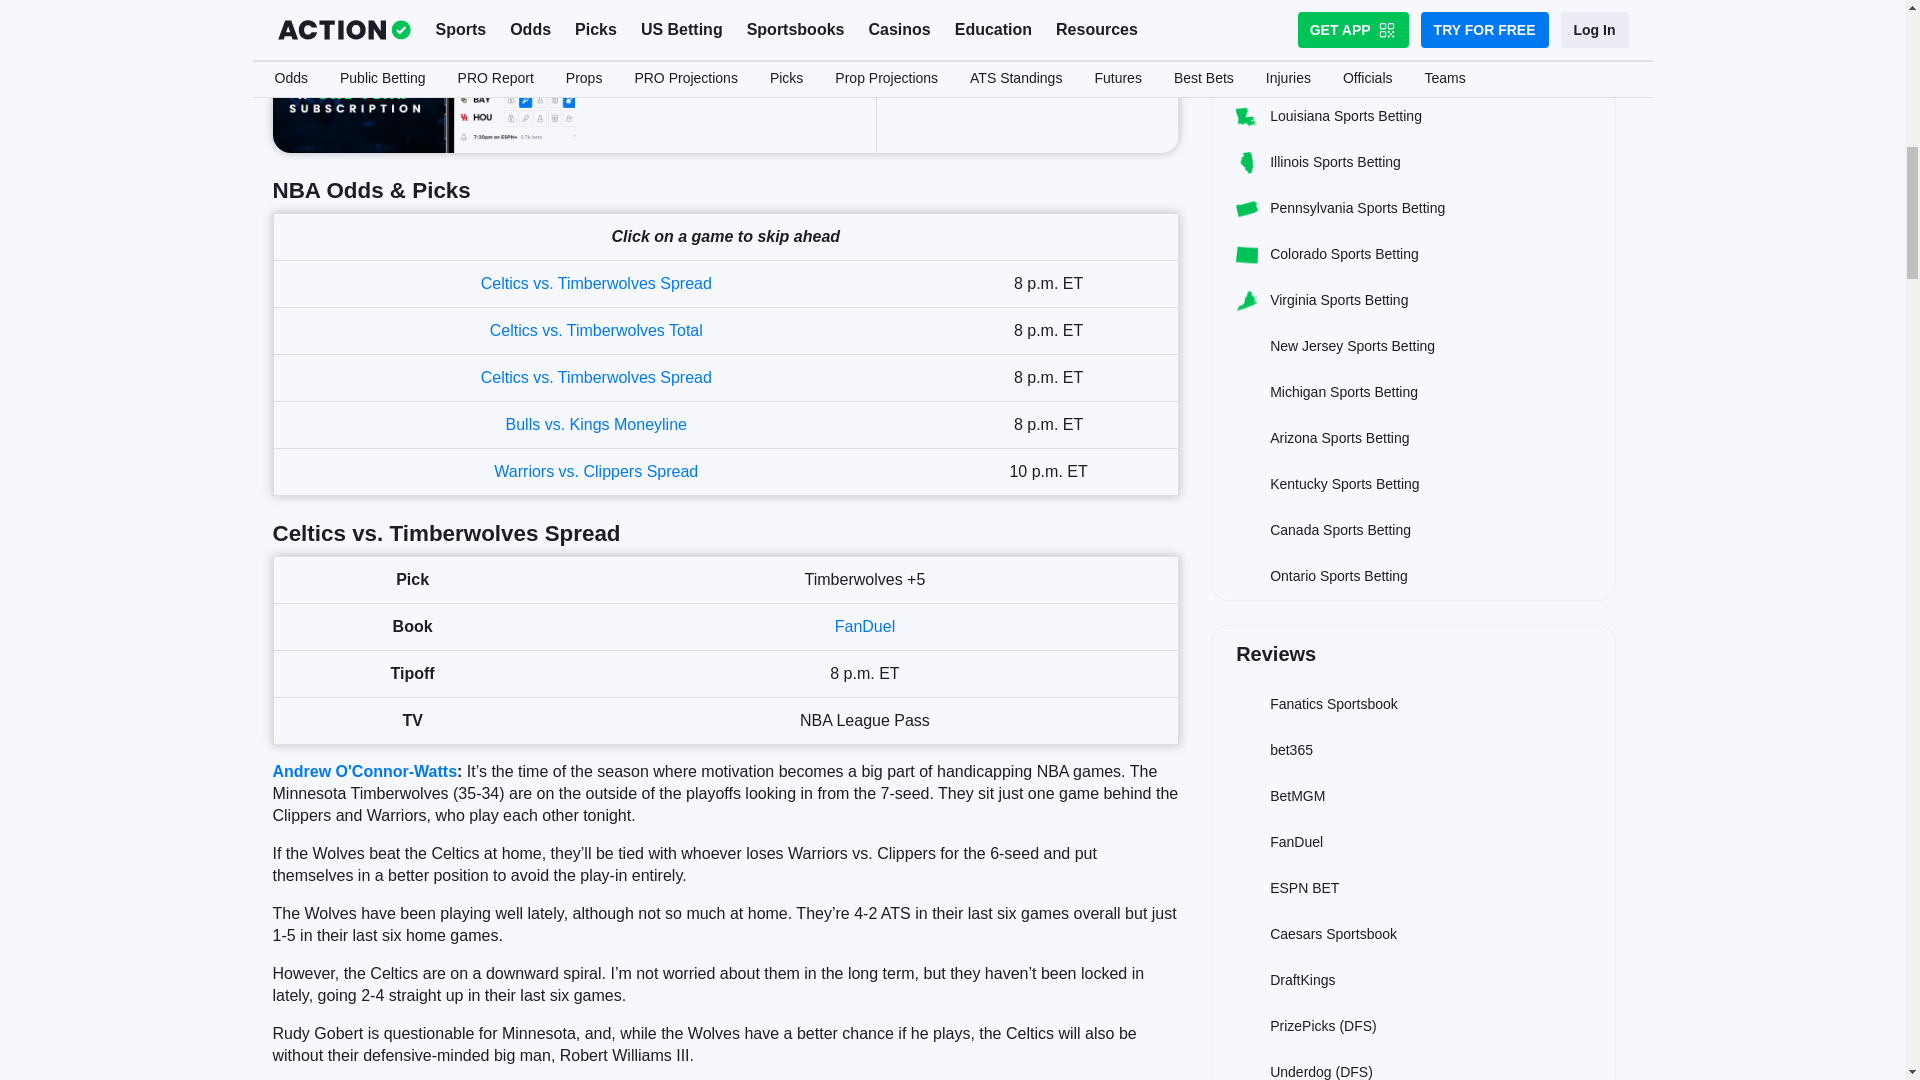 This screenshot has height=1080, width=1920. I want to click on Warriors vs. Clippers Spread, so click(596, 471).